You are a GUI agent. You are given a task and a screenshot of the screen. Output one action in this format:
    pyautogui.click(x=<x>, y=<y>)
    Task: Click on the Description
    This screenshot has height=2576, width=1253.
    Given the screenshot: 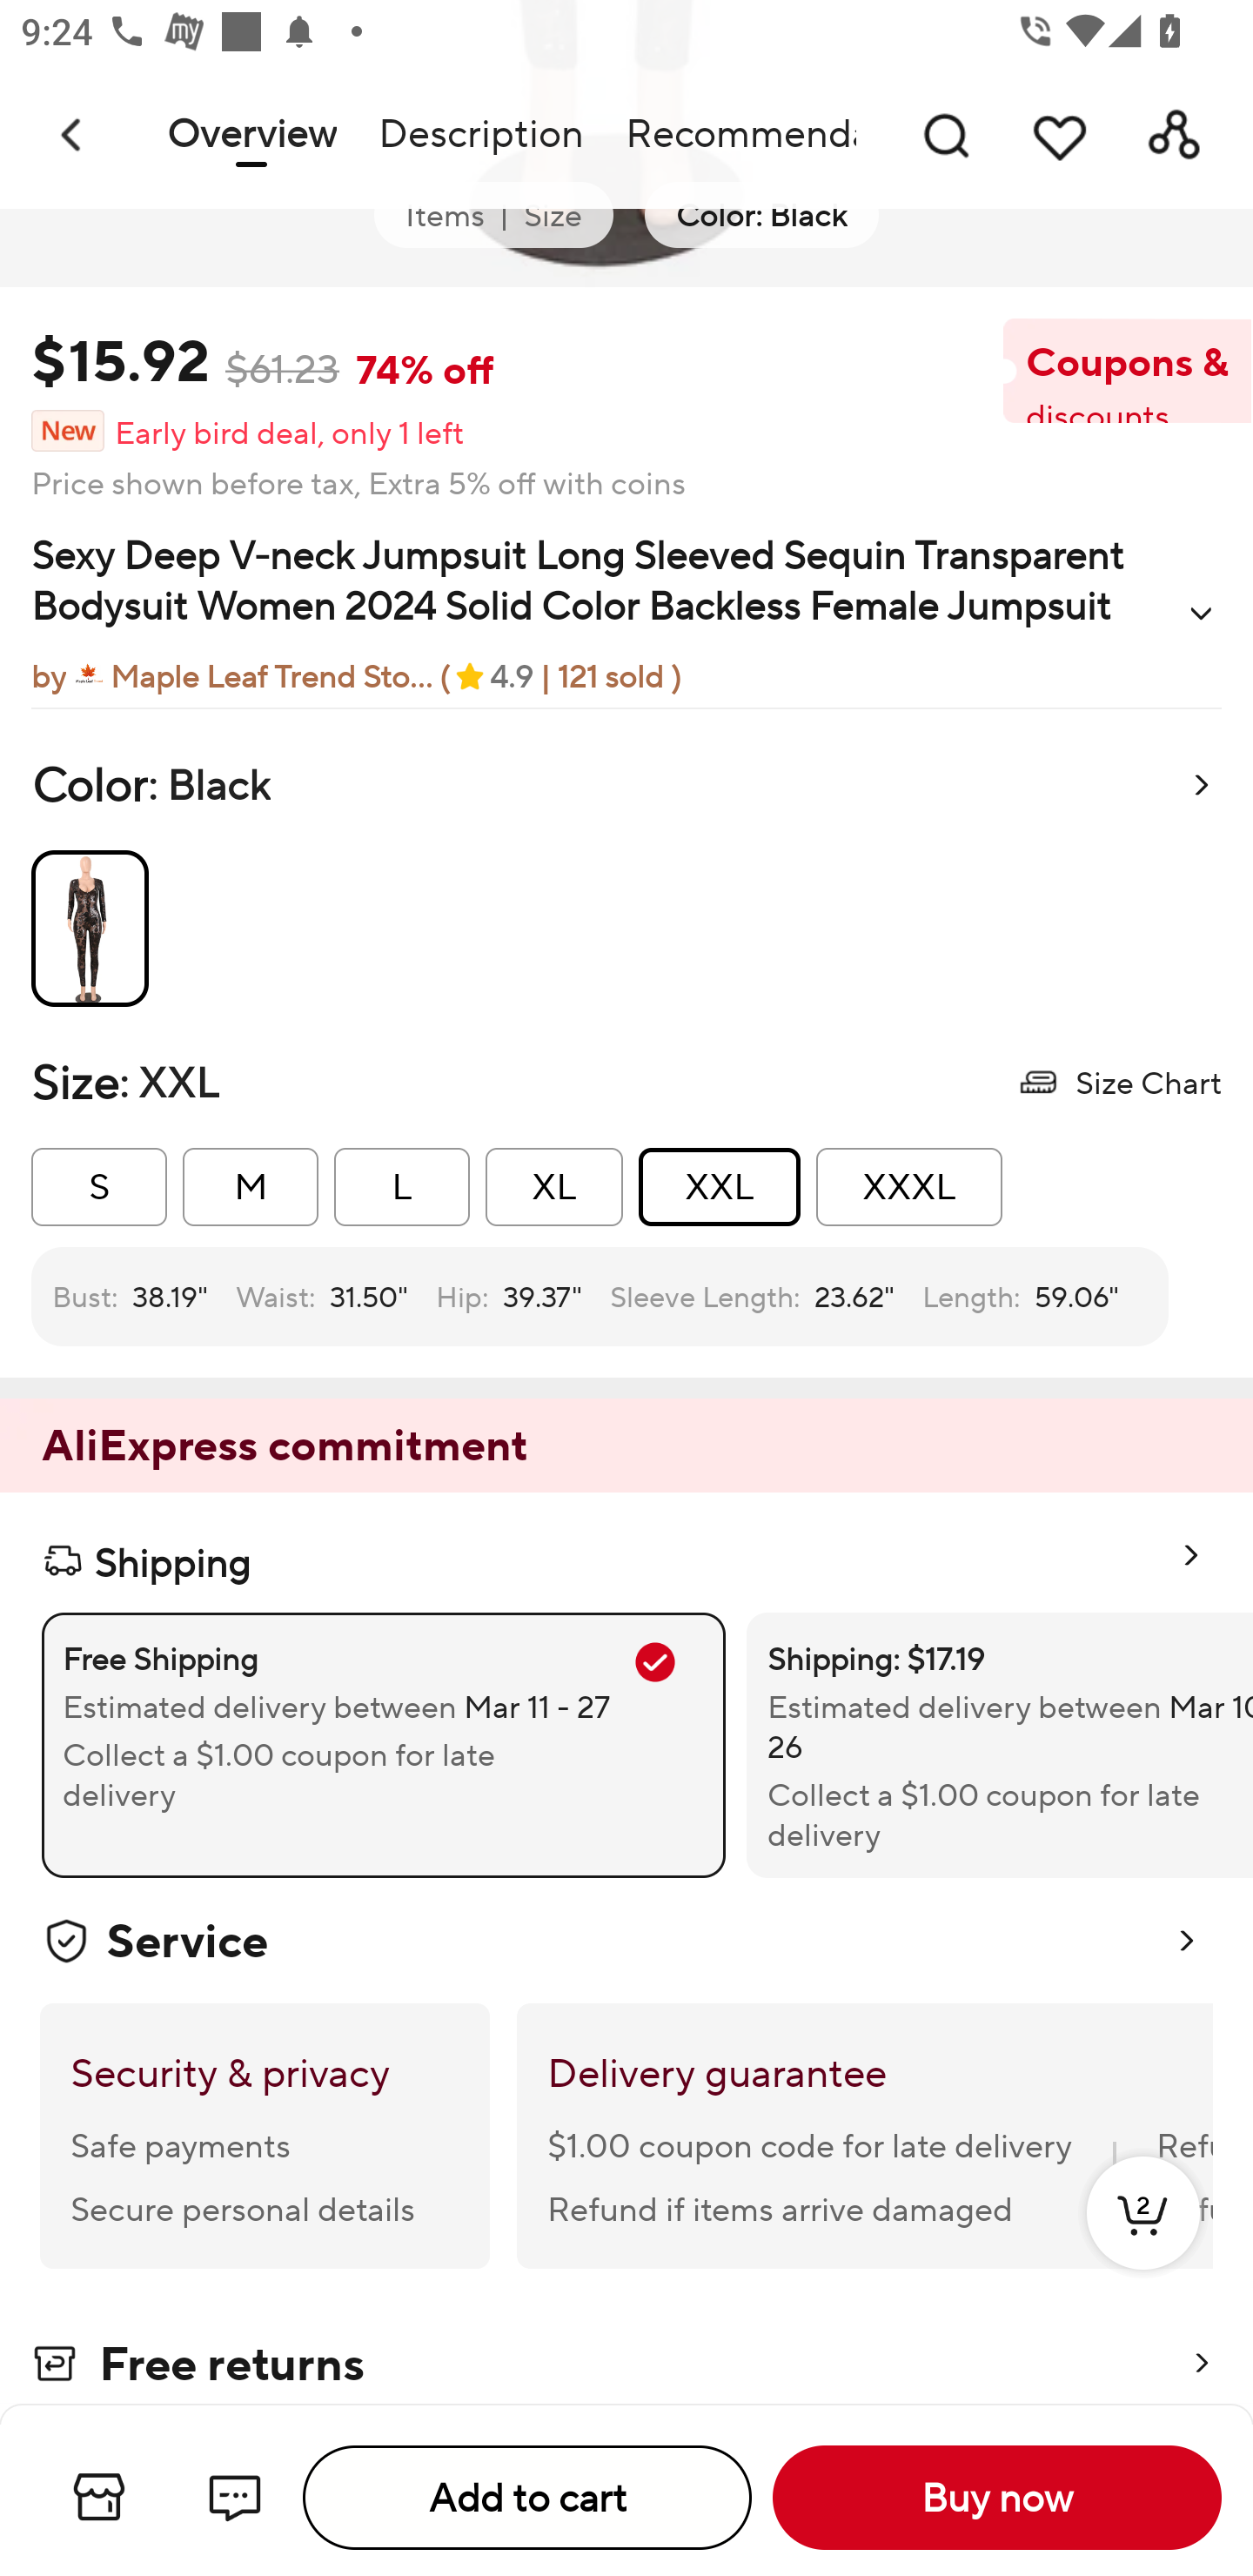 What is the action you would take?
    pyautogui.click(x=480, y=135)
    